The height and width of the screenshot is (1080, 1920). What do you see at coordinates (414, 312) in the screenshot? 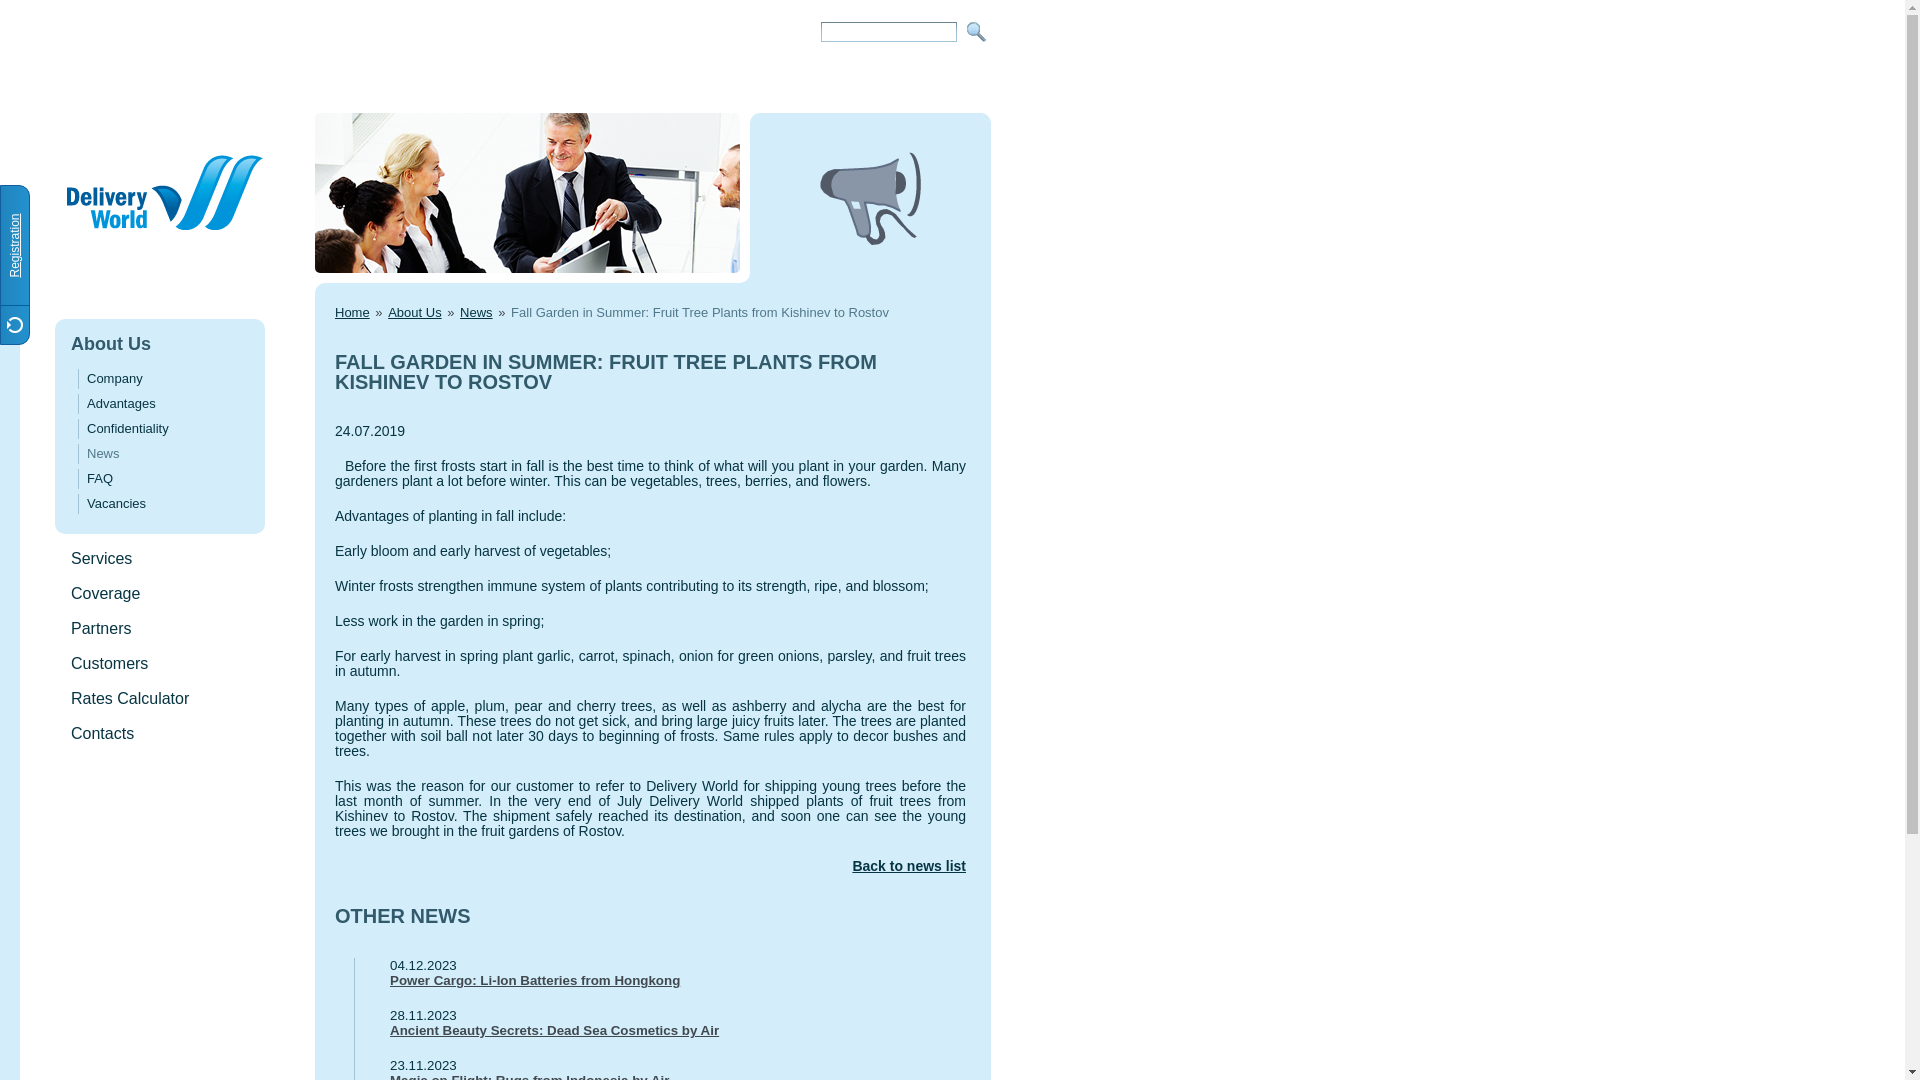
I see `About Us` at bounding box center [414, 312].